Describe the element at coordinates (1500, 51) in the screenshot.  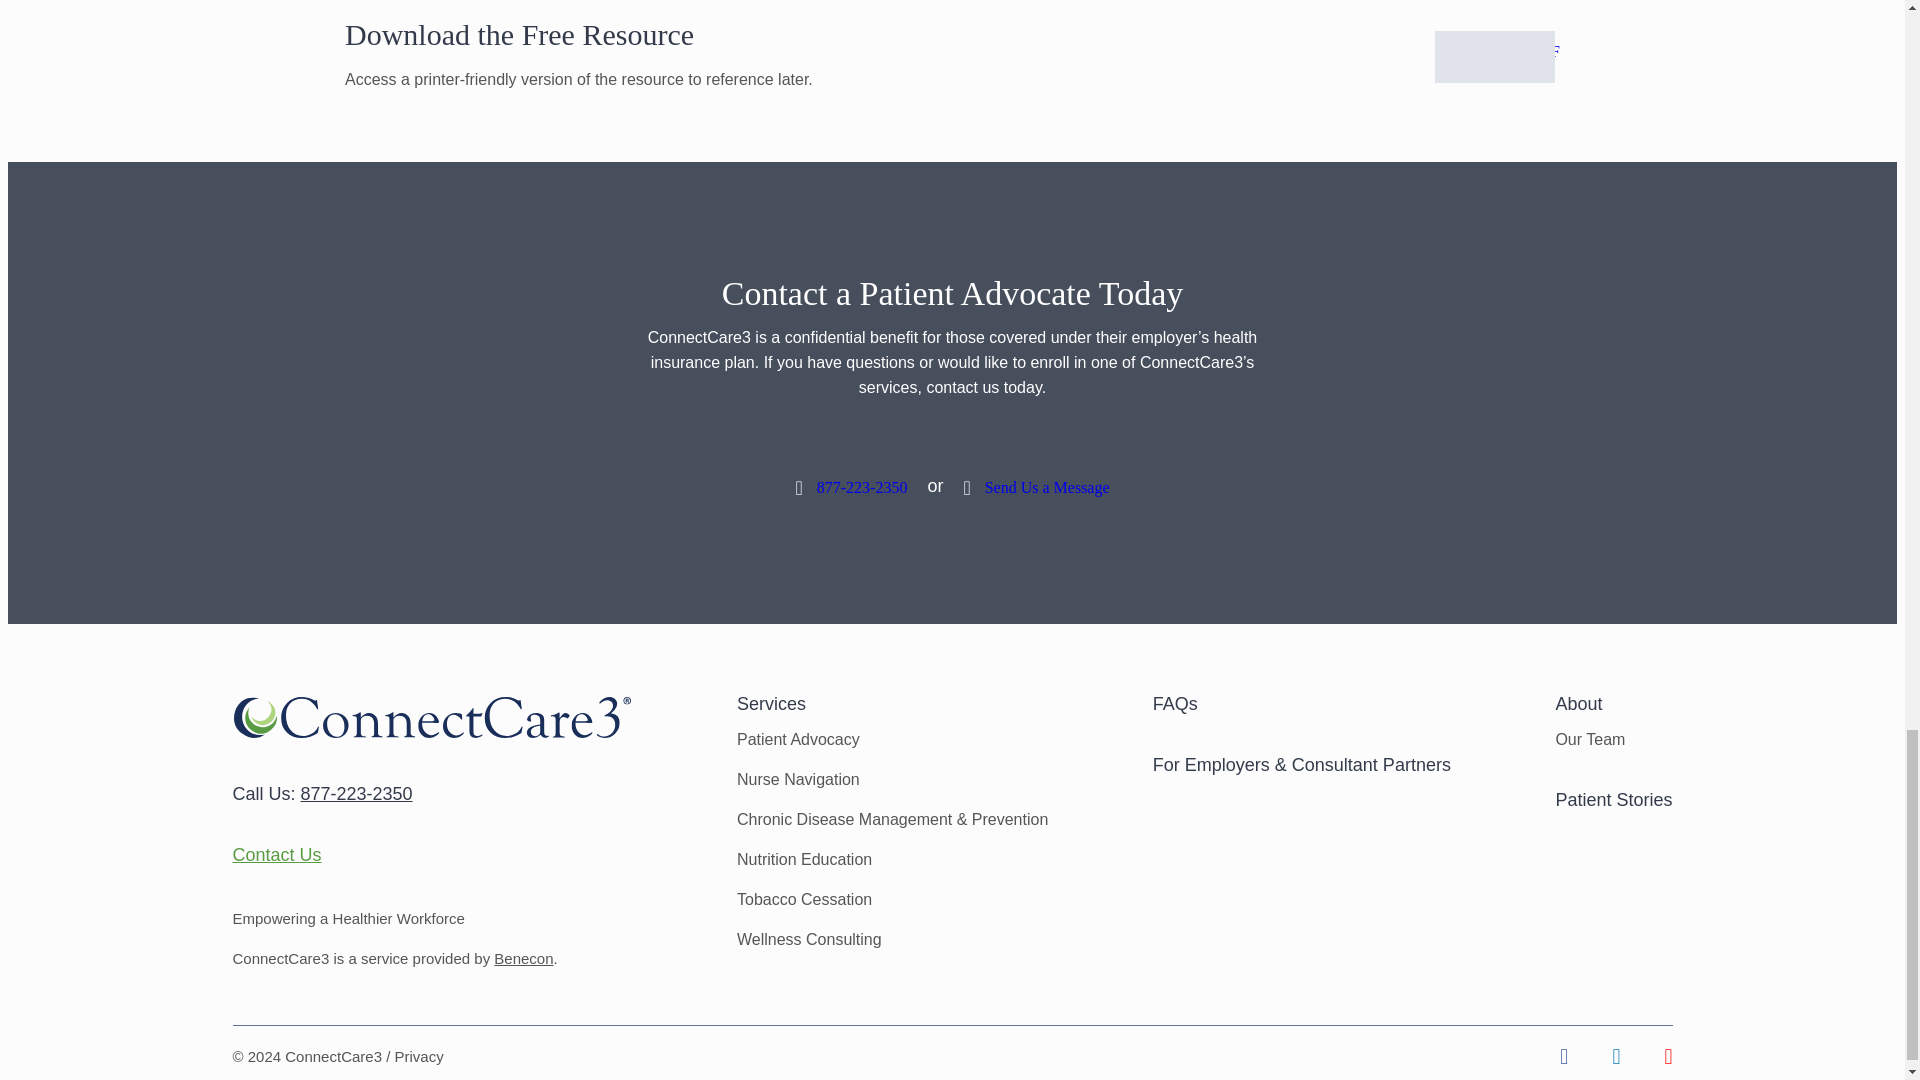
I see `Download PDF` at that location.